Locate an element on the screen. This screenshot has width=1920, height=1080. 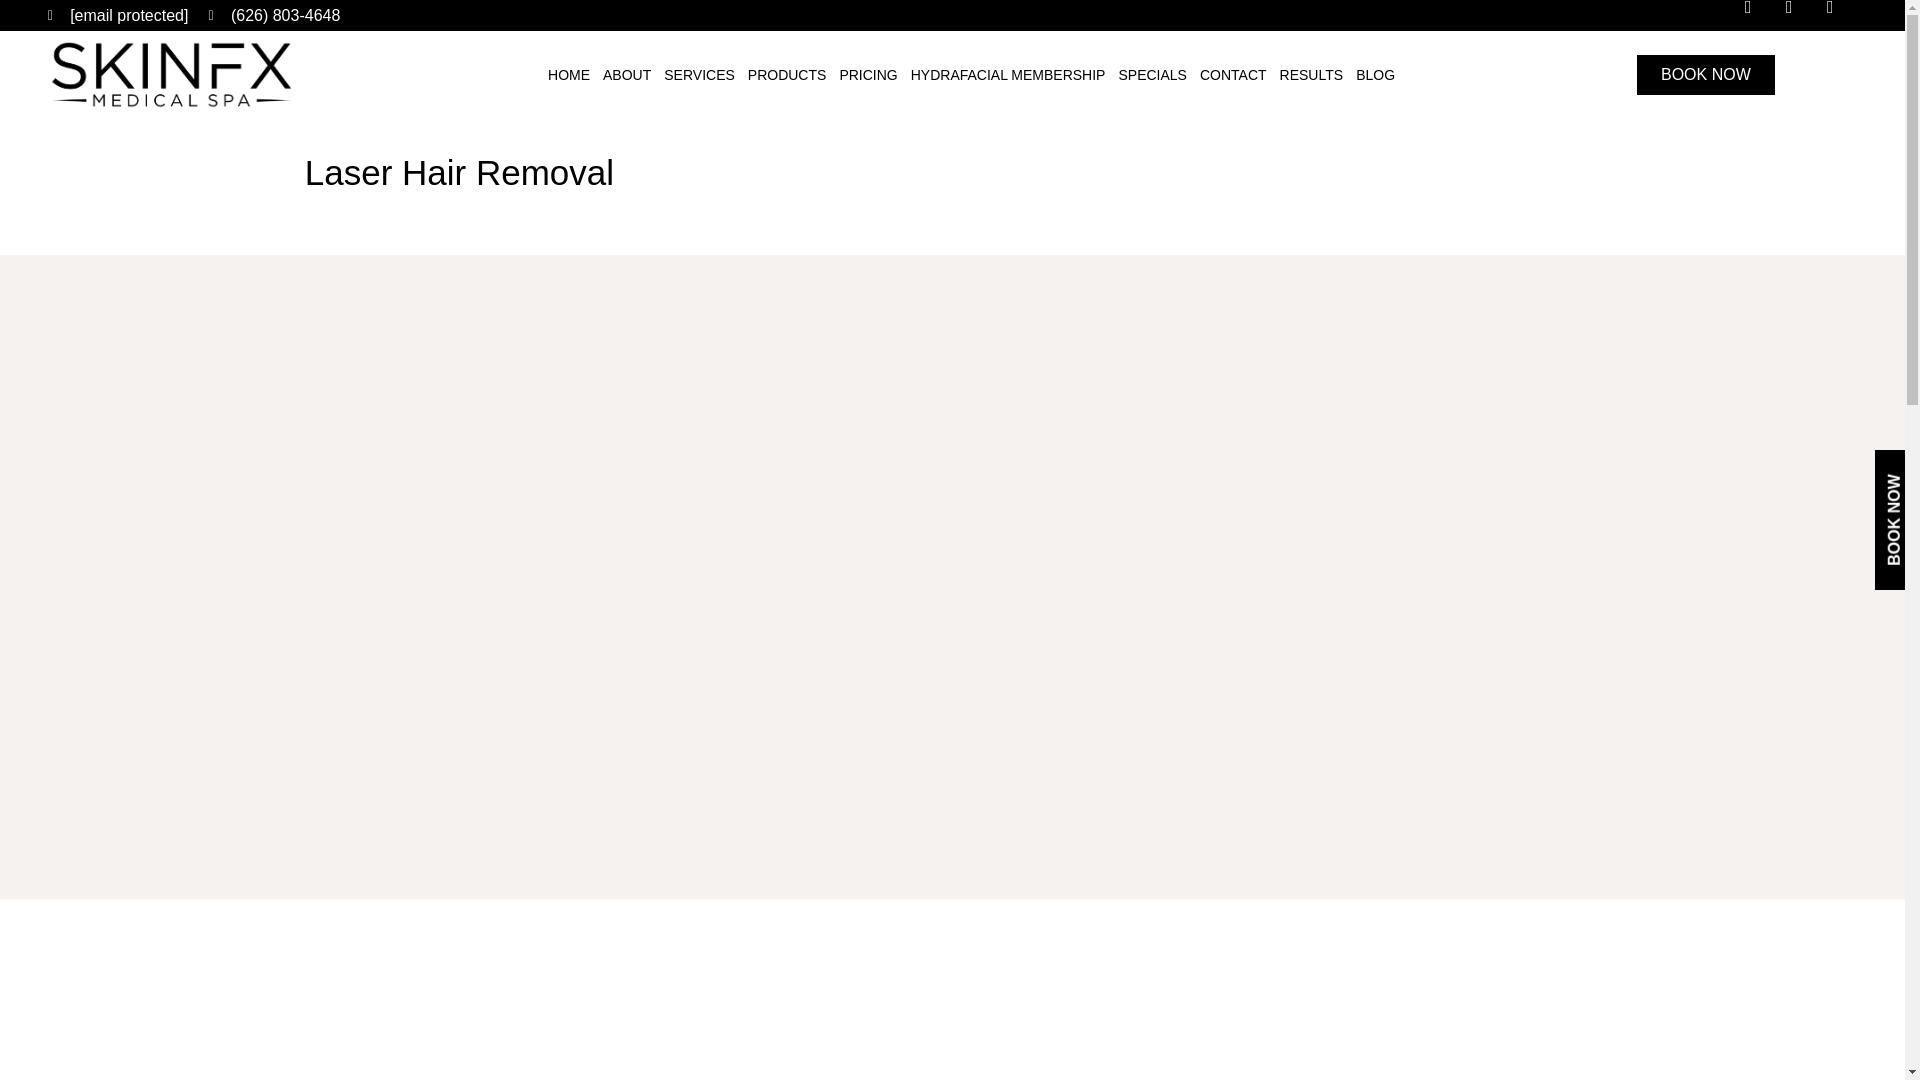
SERVICES is located at coordinates (698, 75).